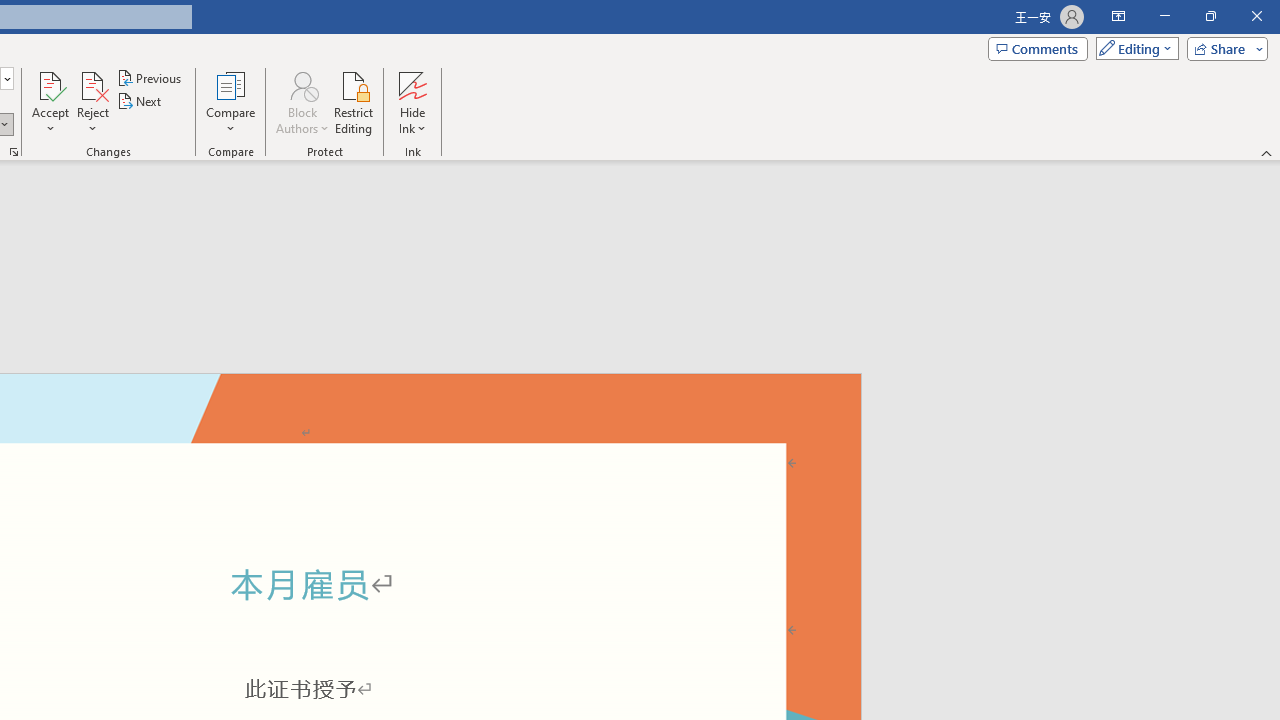 This screenshot has height=720, width=1280. Describe the element at coordinates (50, 102) in the screenshot. I see `Accept` at that location.